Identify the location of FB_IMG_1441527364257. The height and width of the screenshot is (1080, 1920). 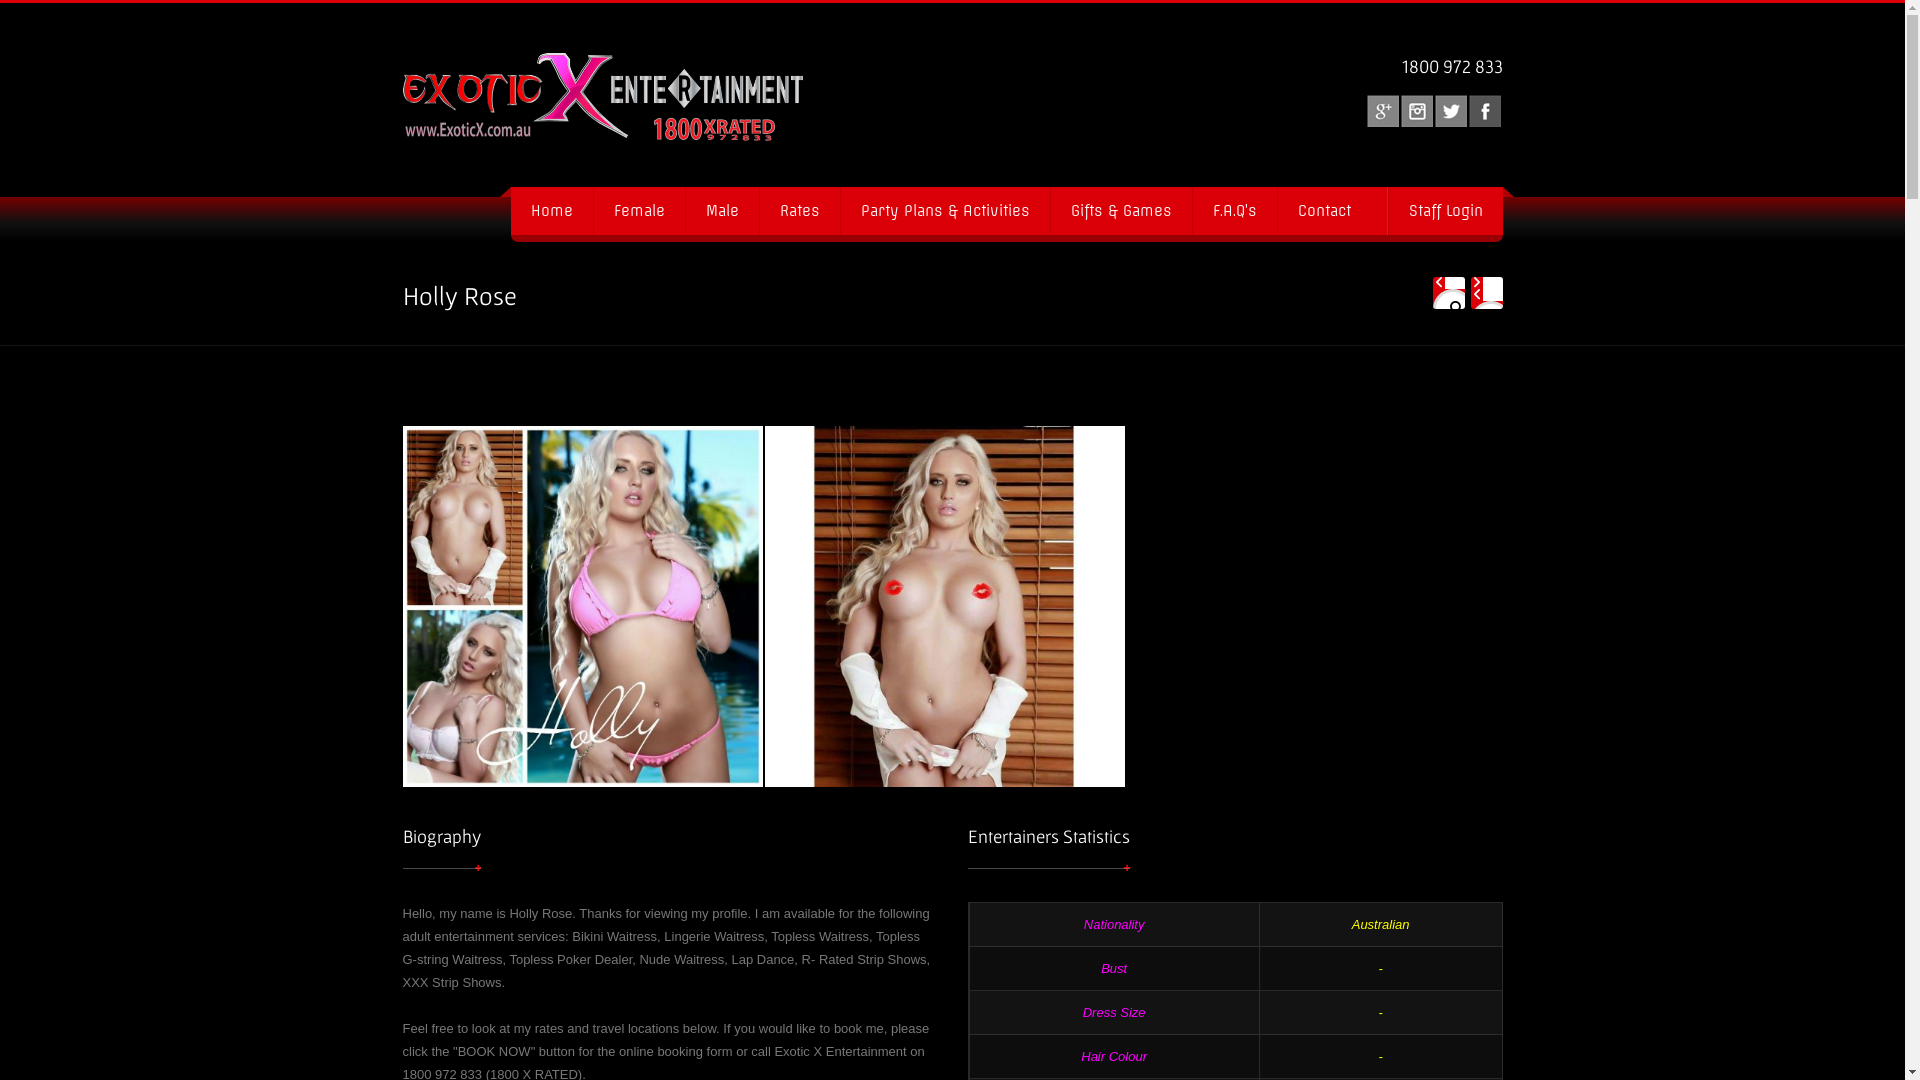
(944, 606).